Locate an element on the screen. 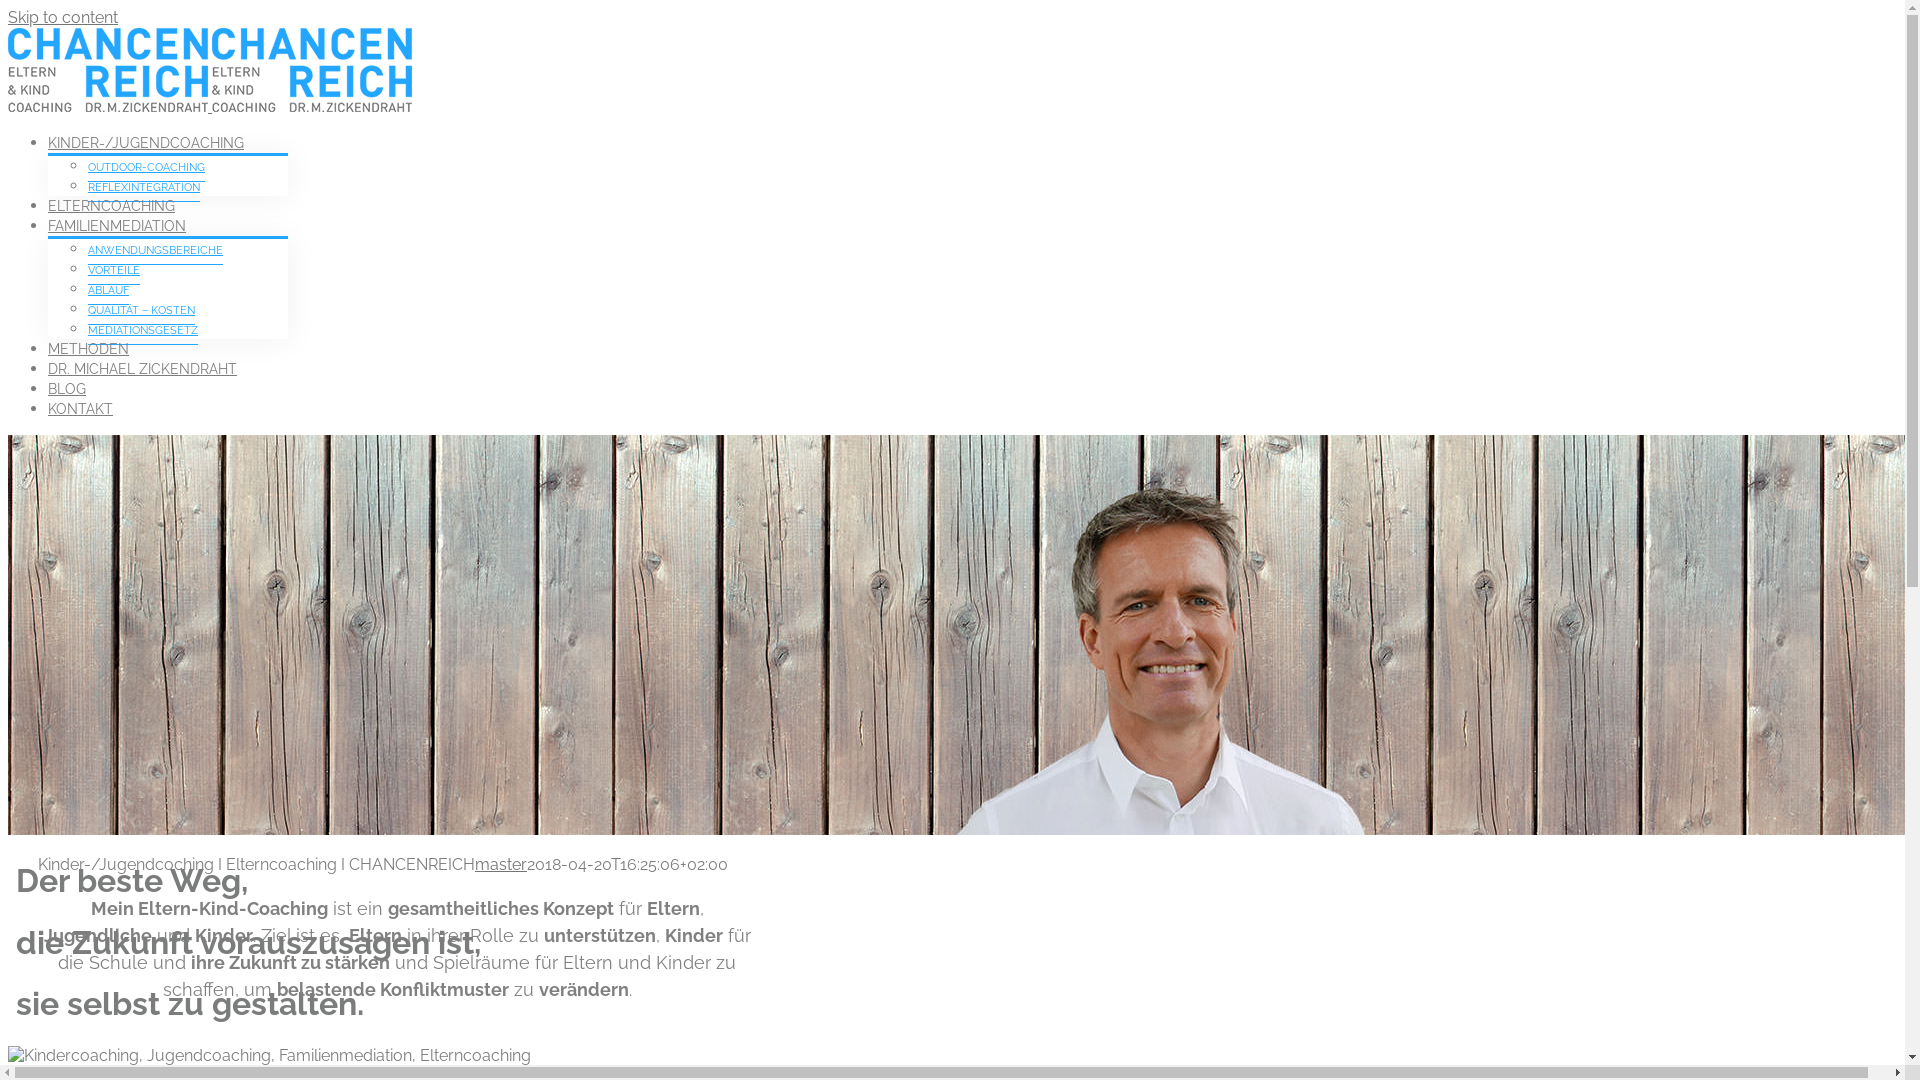  master is located at coordinates (501, 864).